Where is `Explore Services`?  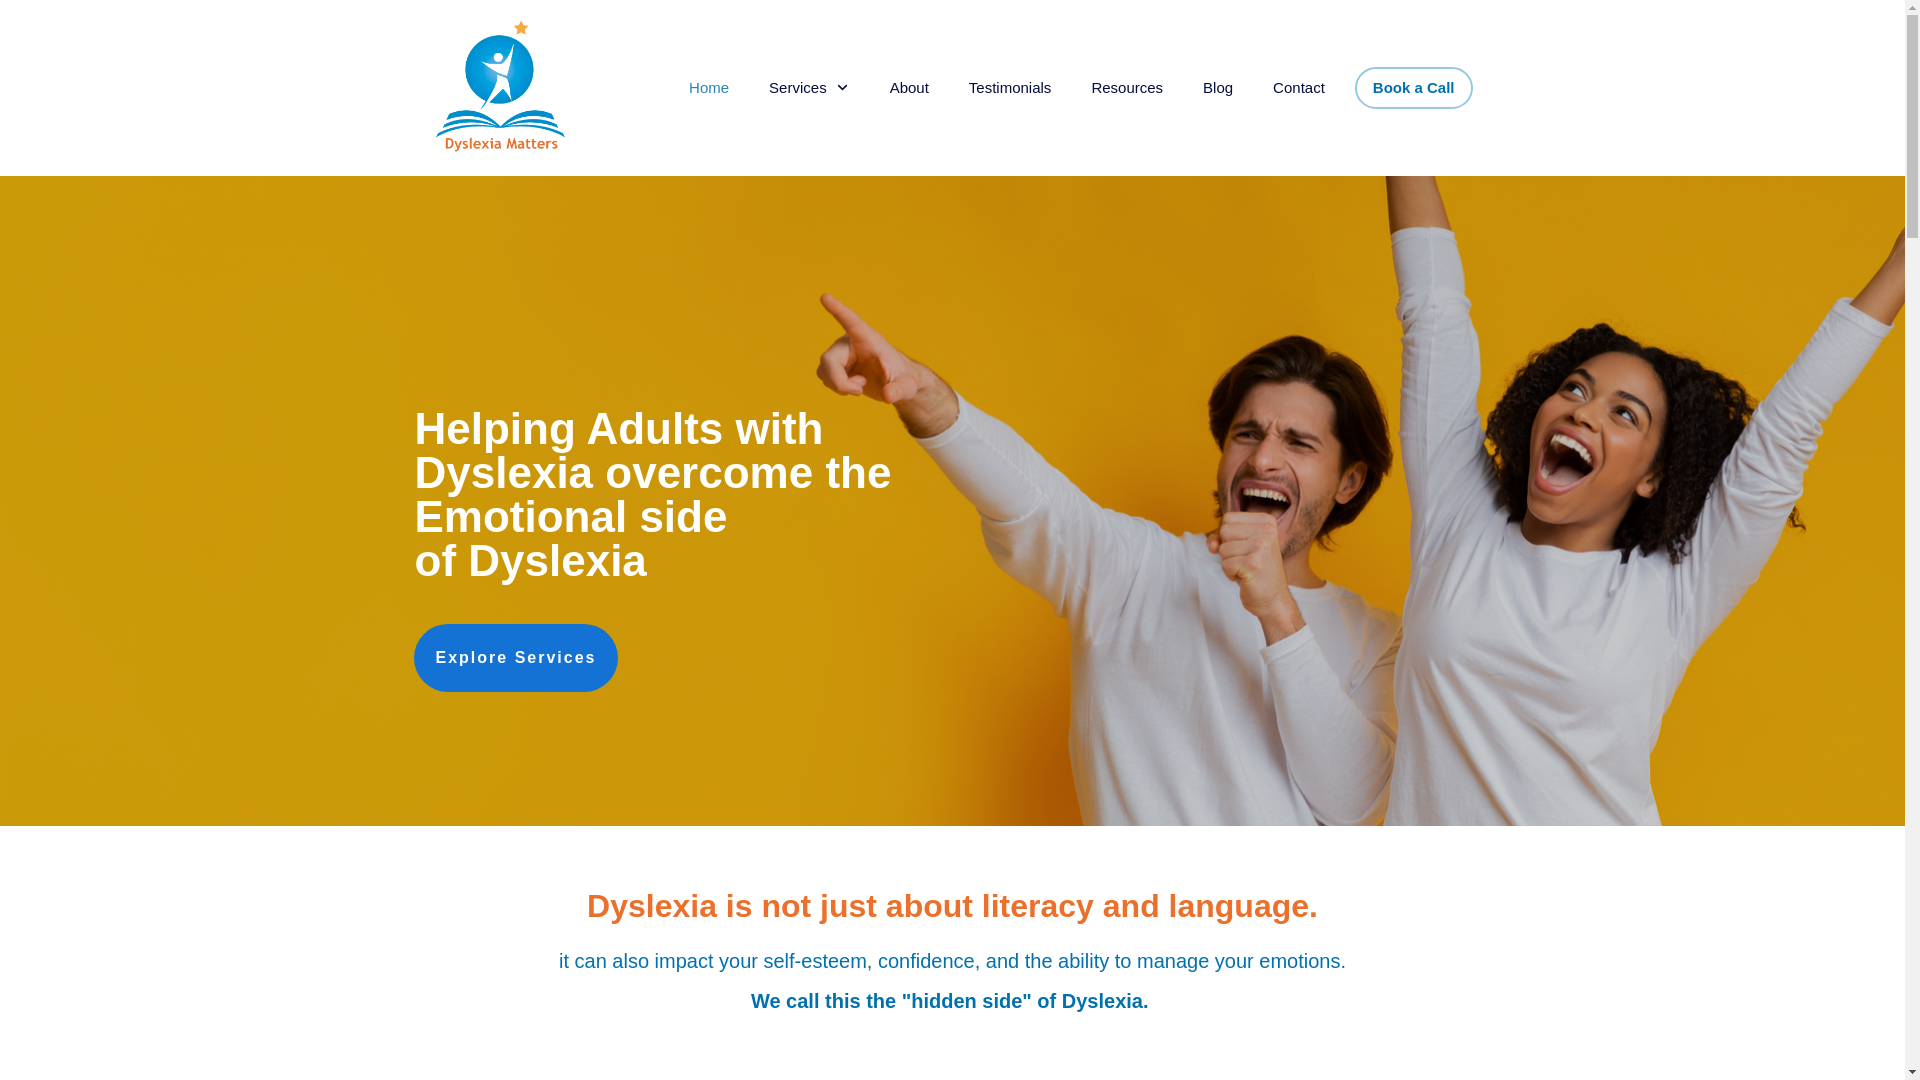
Explore Services is located at coordinates (516, 658).